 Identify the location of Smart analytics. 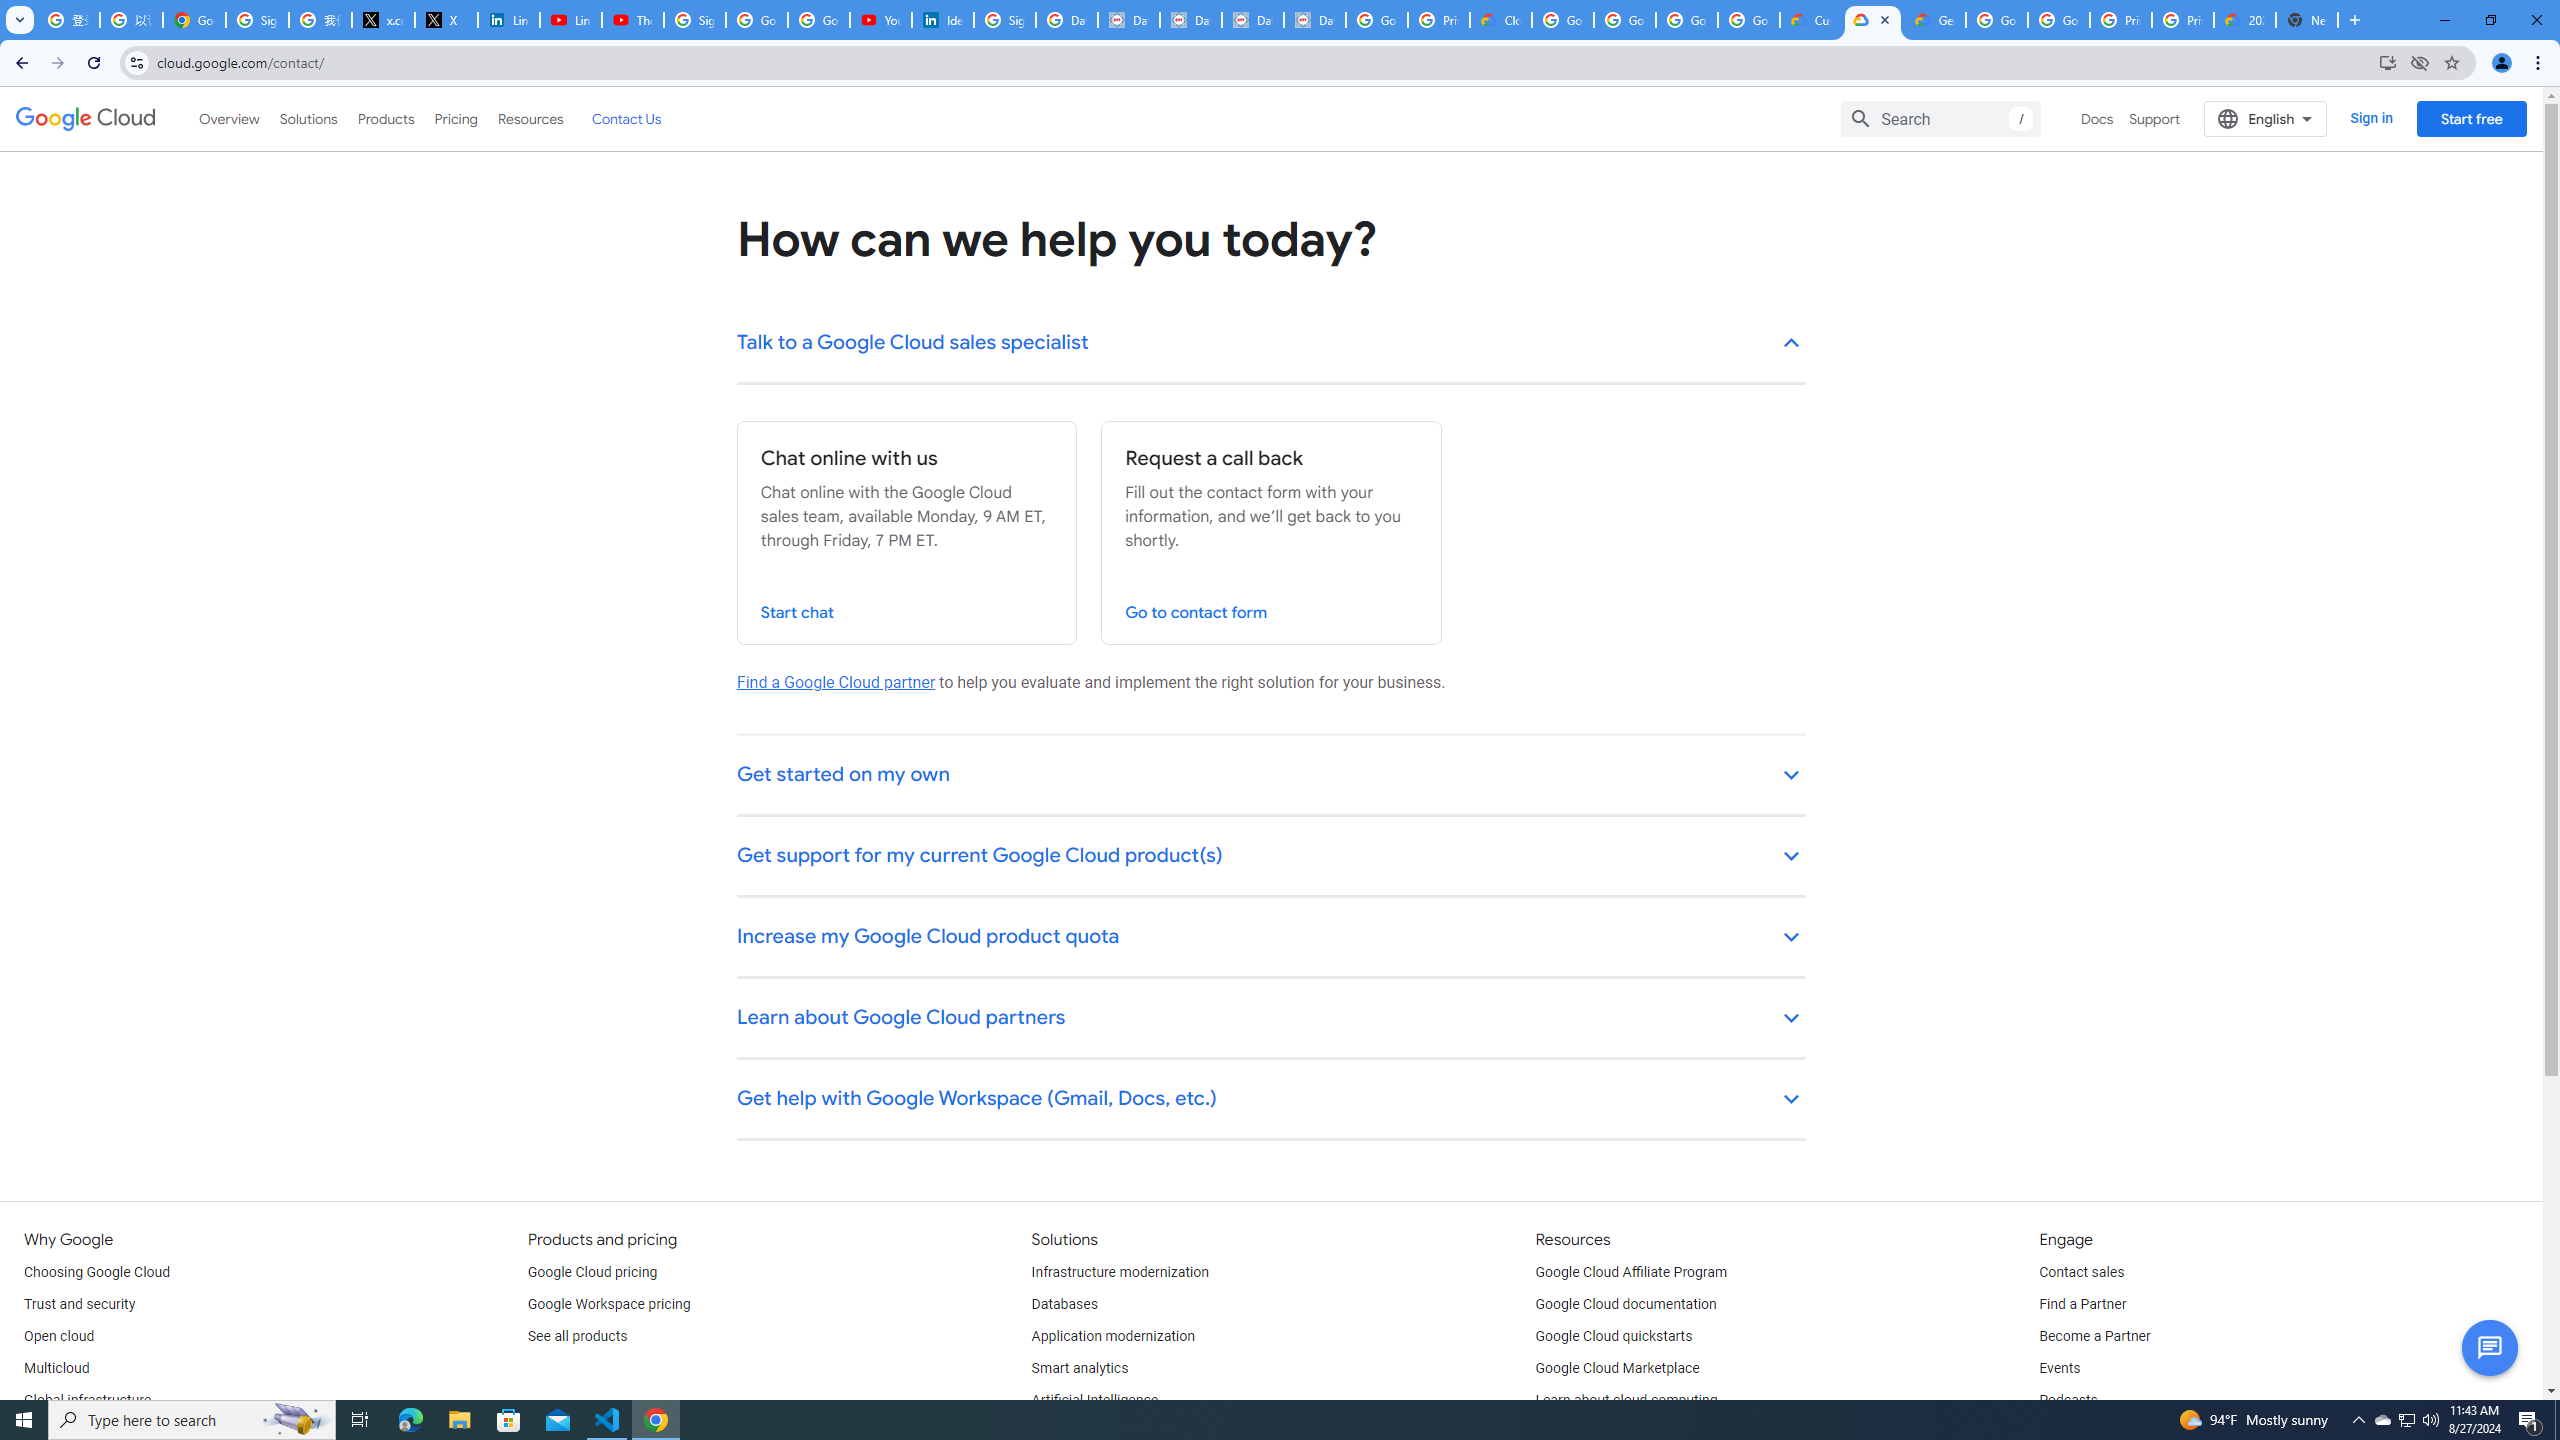
(1080, 1369).